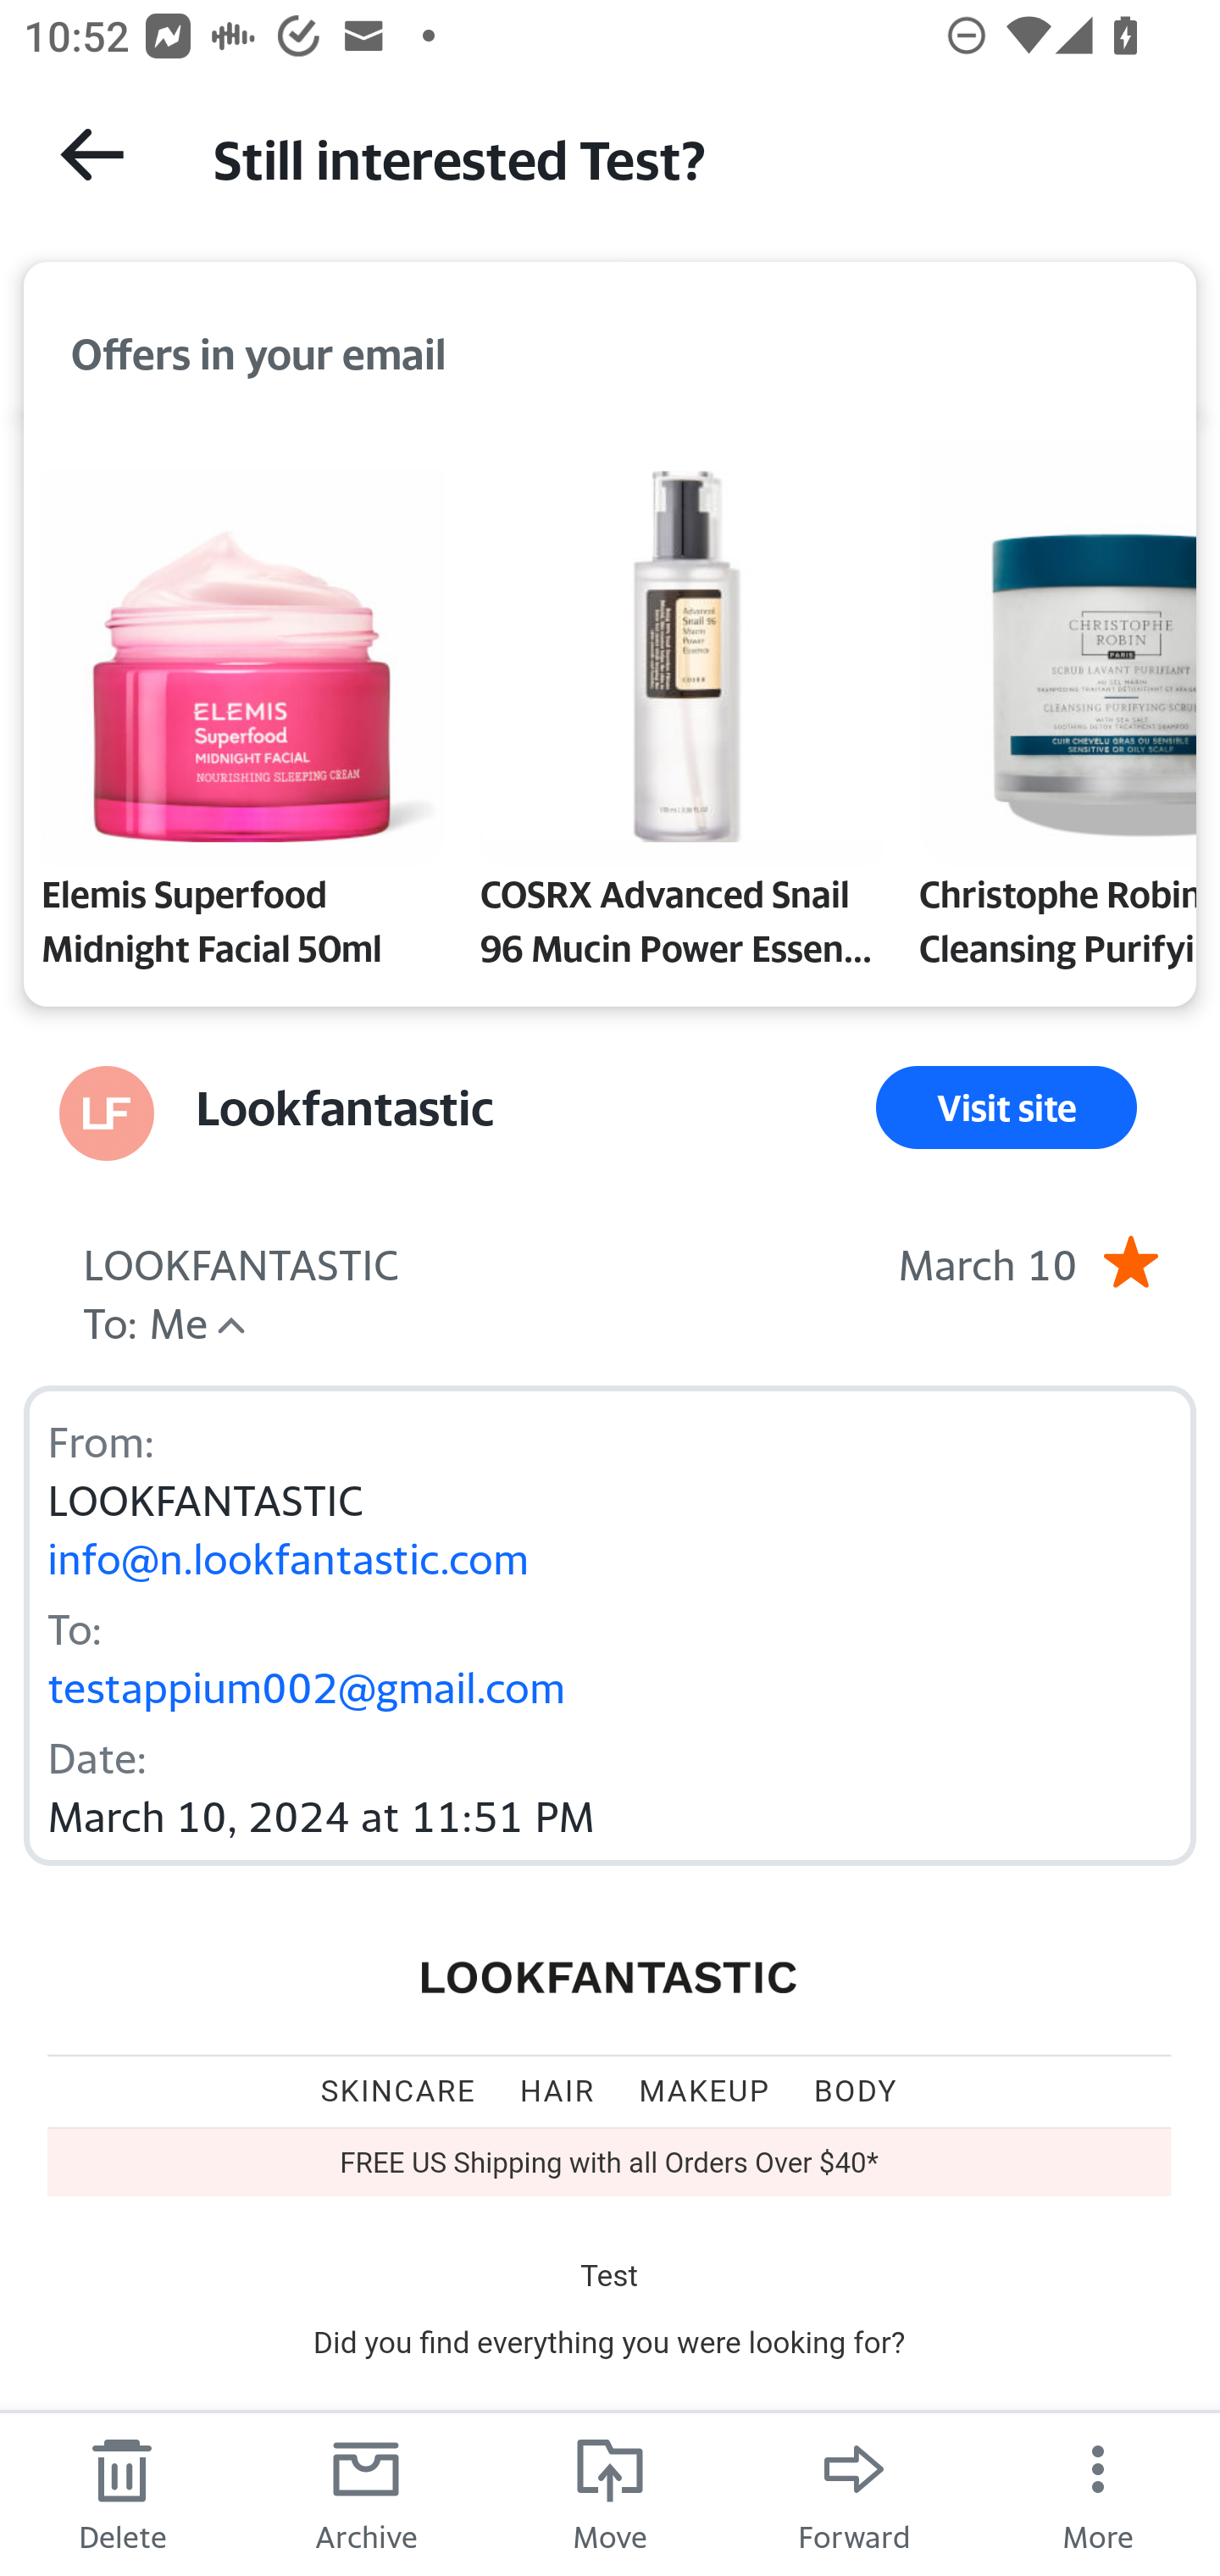  I want to click on LOOKFANTASTIC Sender LOOKFANTASTIC, so click(241, 1261).